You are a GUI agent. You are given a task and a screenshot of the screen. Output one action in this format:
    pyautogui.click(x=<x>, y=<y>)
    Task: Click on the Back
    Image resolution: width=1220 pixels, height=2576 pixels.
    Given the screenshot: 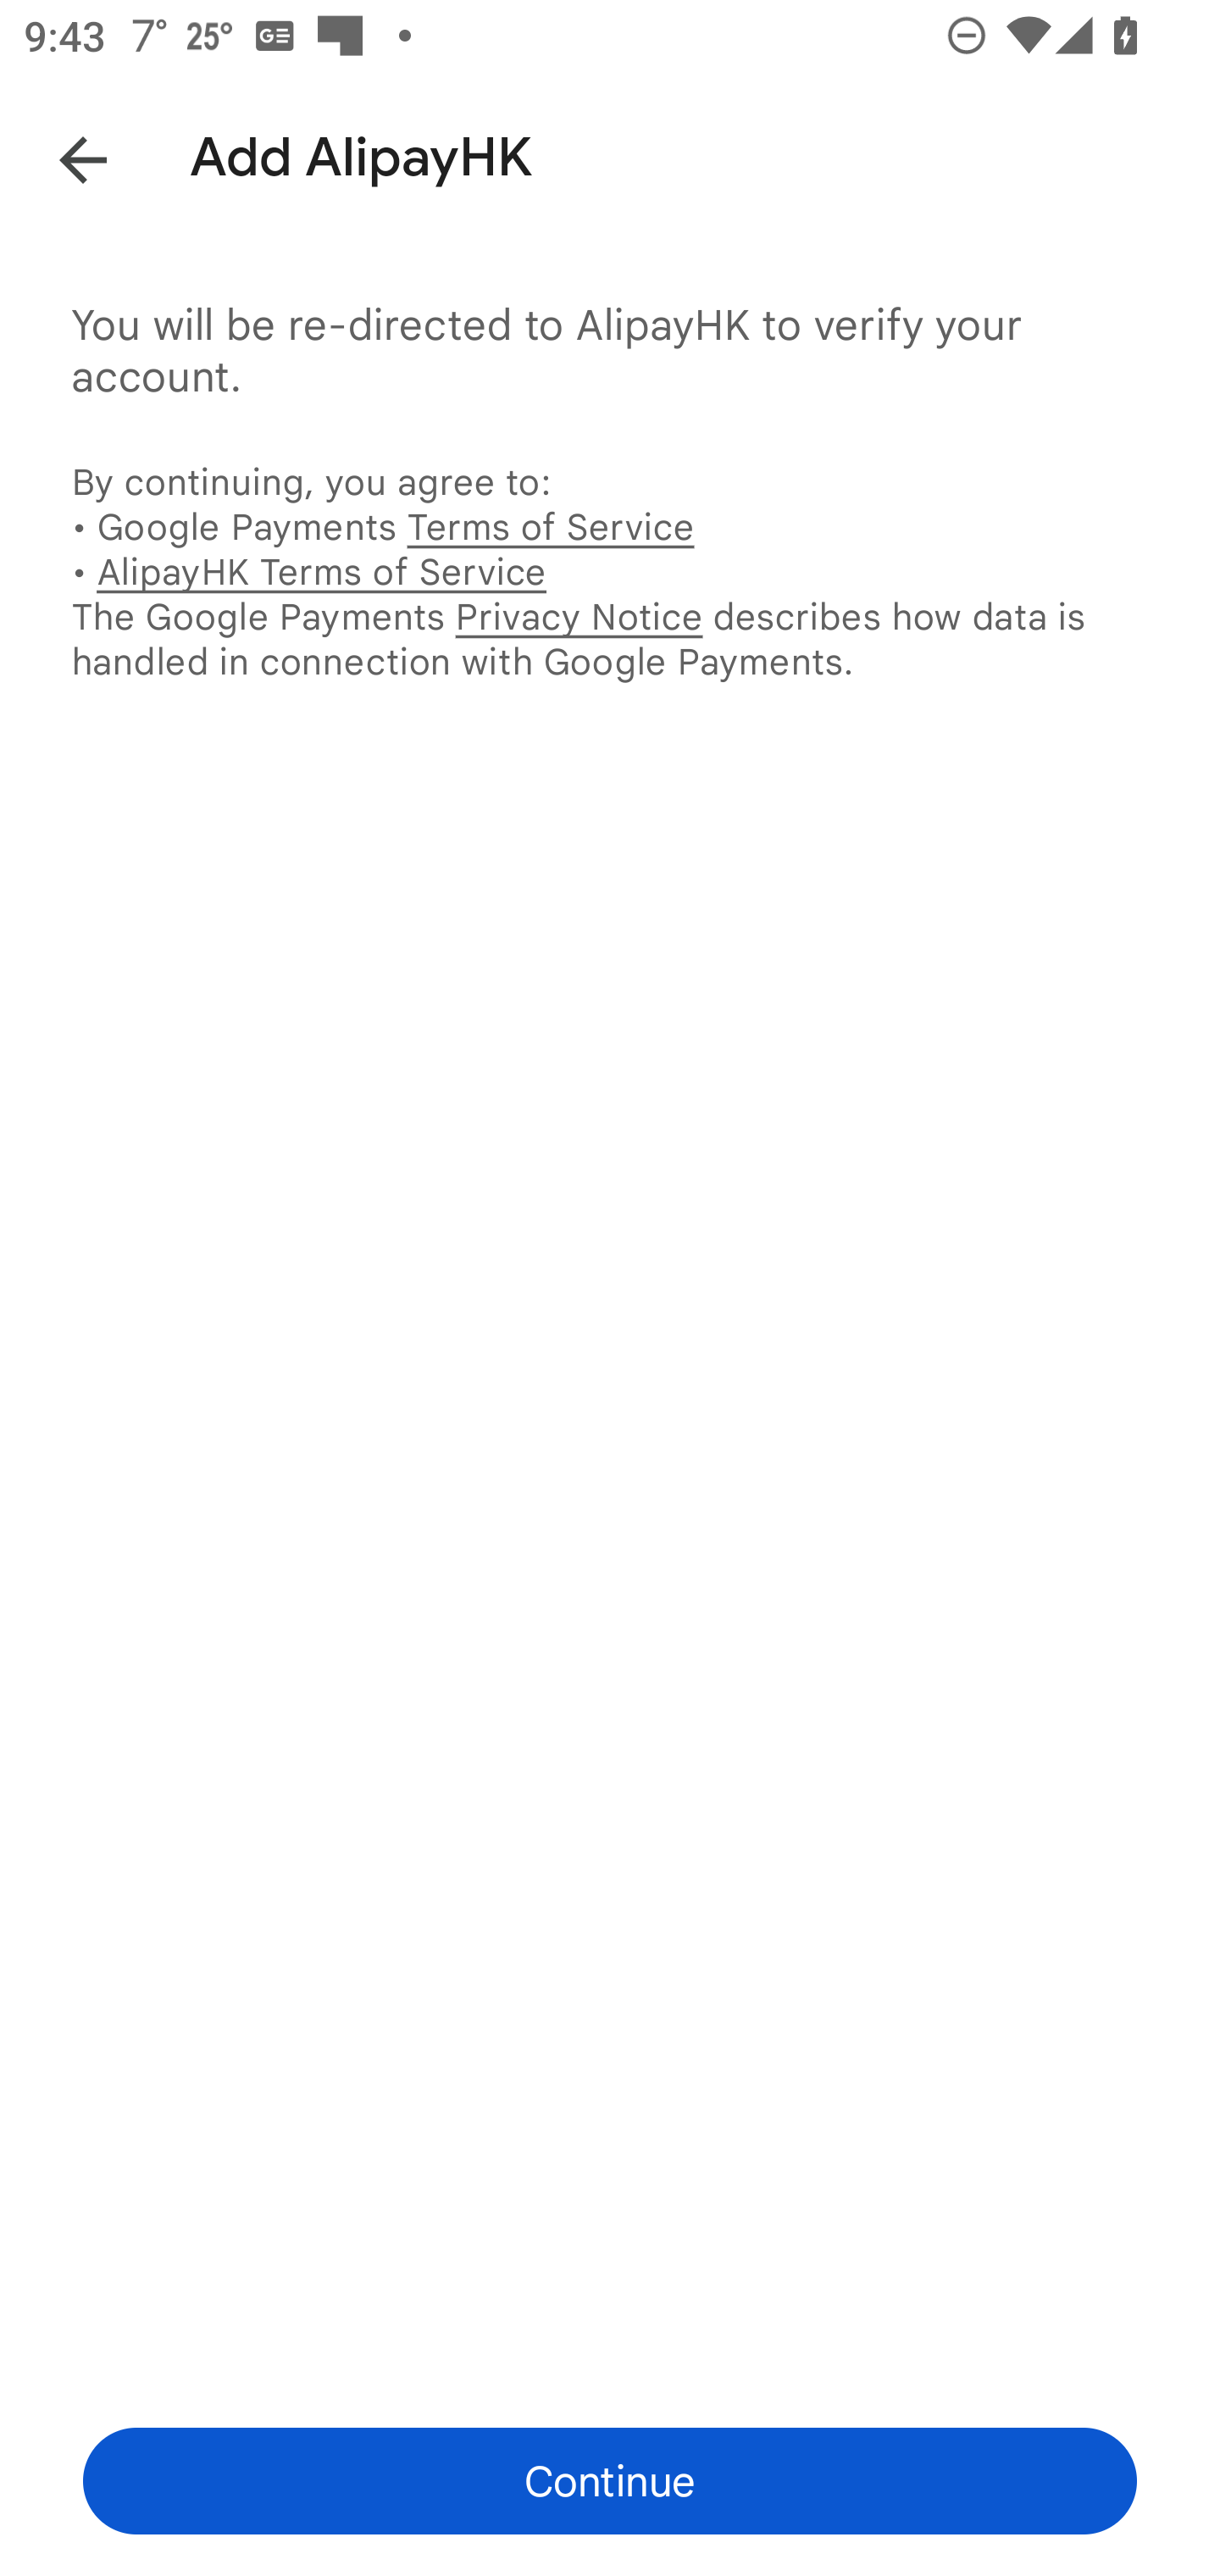 What is the action you would take?
    pyautogui.click(x=59, y=154)
    